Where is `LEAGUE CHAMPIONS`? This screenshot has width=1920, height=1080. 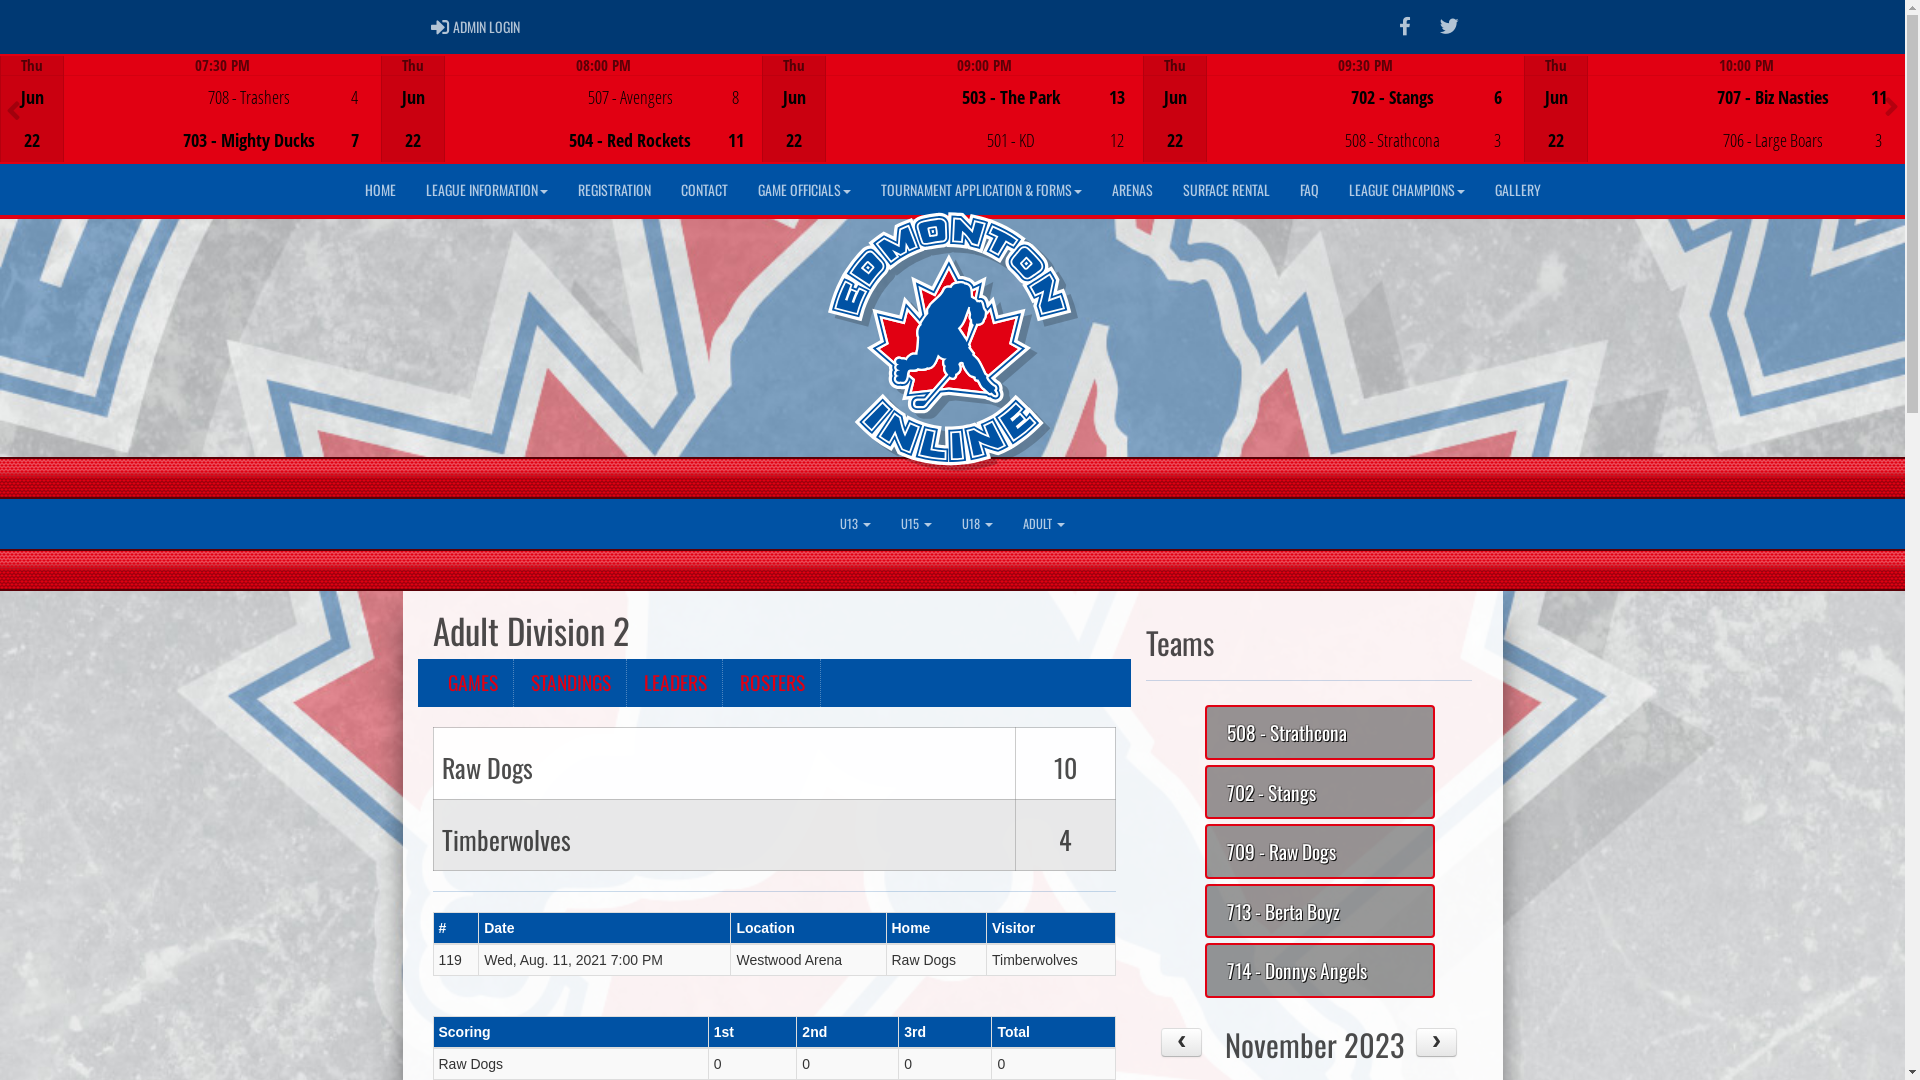
LEAGUE CHAMPIONS is located at coordinates (1407, 190).